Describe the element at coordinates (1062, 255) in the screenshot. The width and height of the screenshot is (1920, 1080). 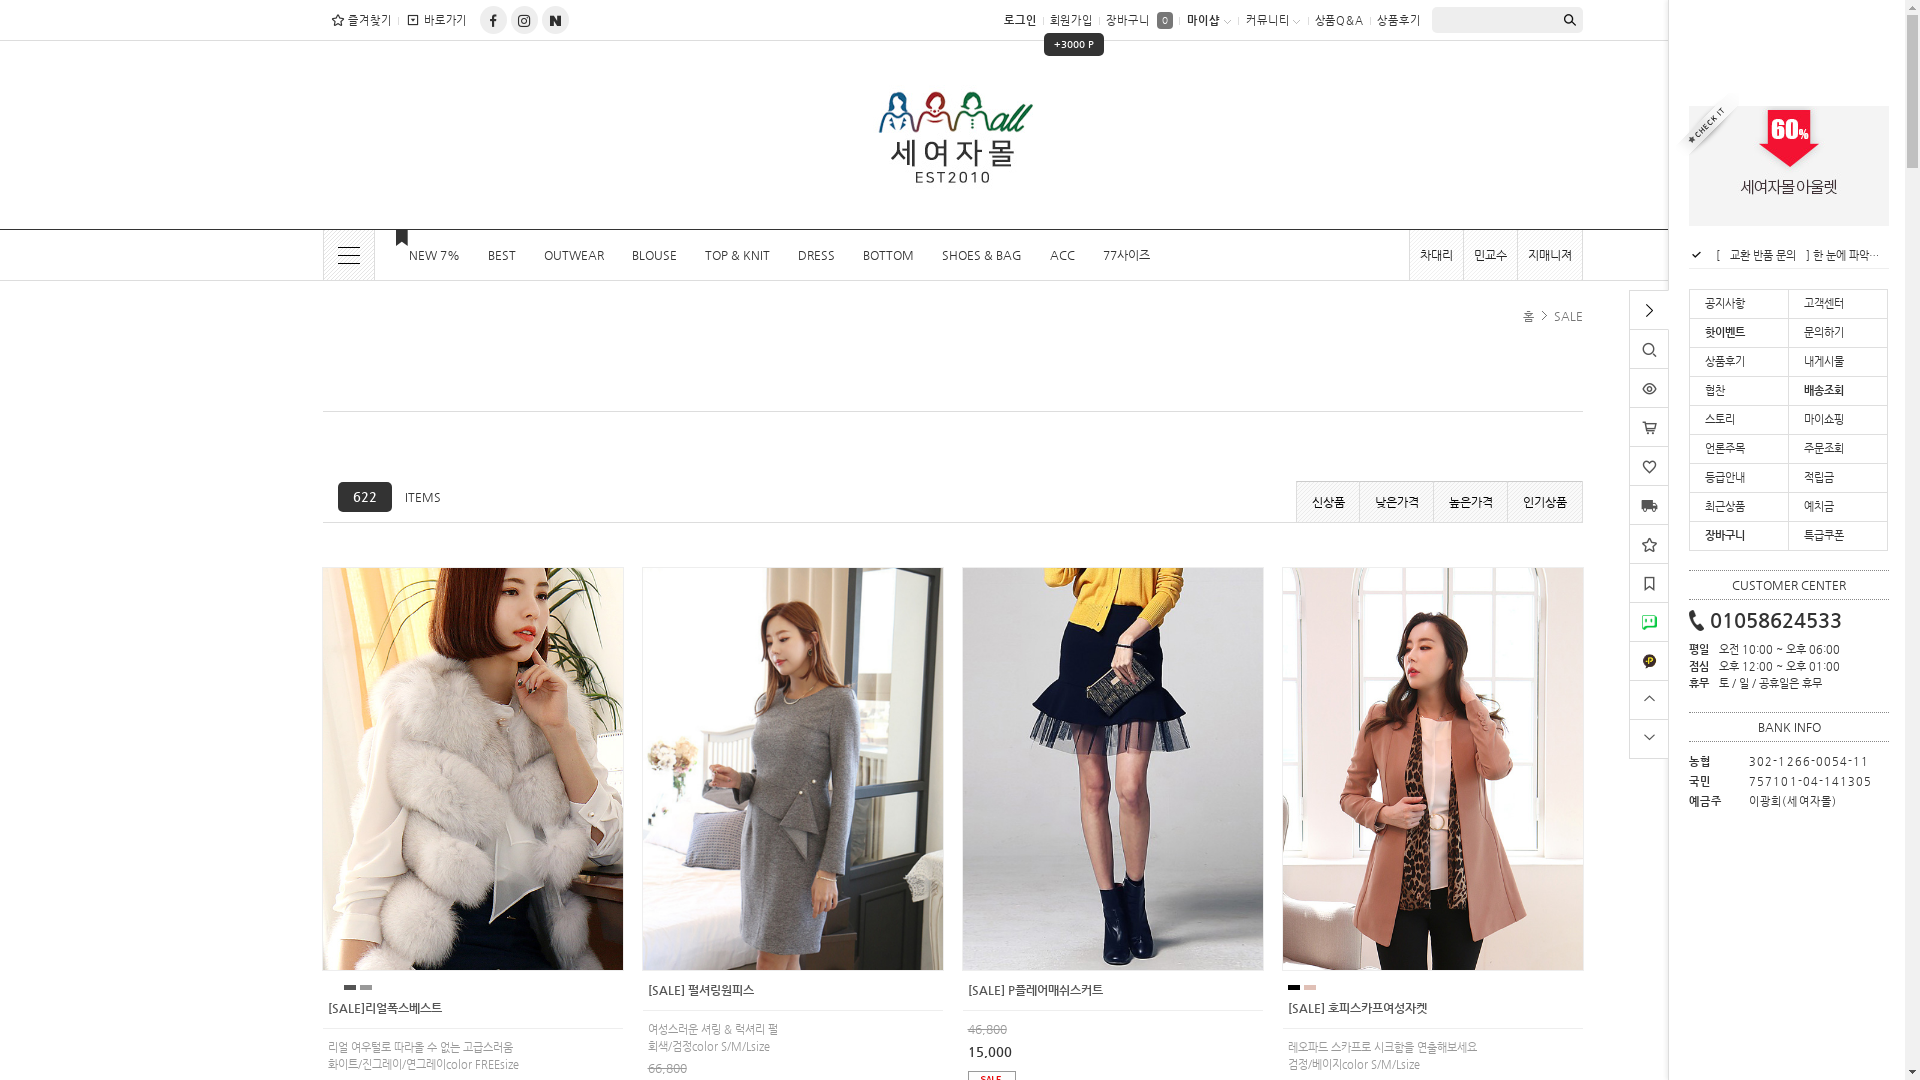
I see `ACC` at that location.